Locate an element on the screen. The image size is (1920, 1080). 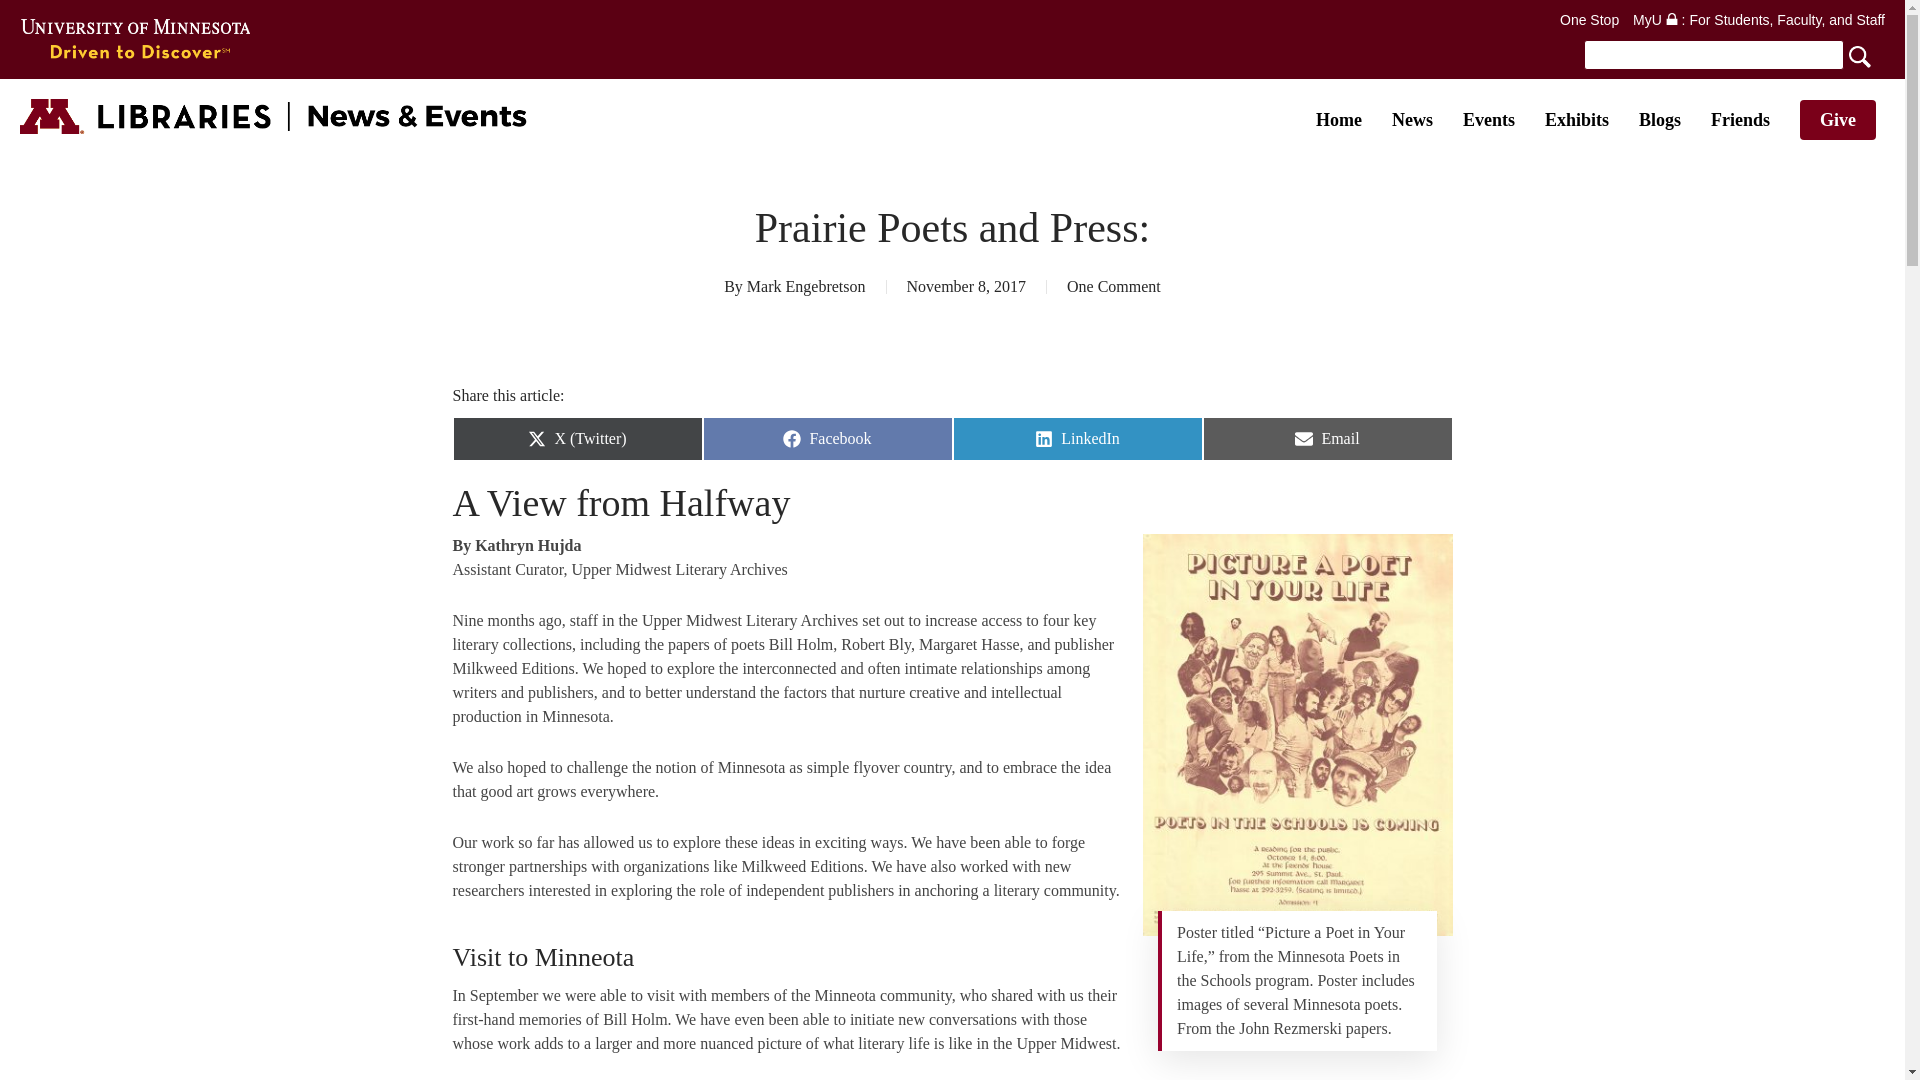
Give is located at coordinates (1838, 120).